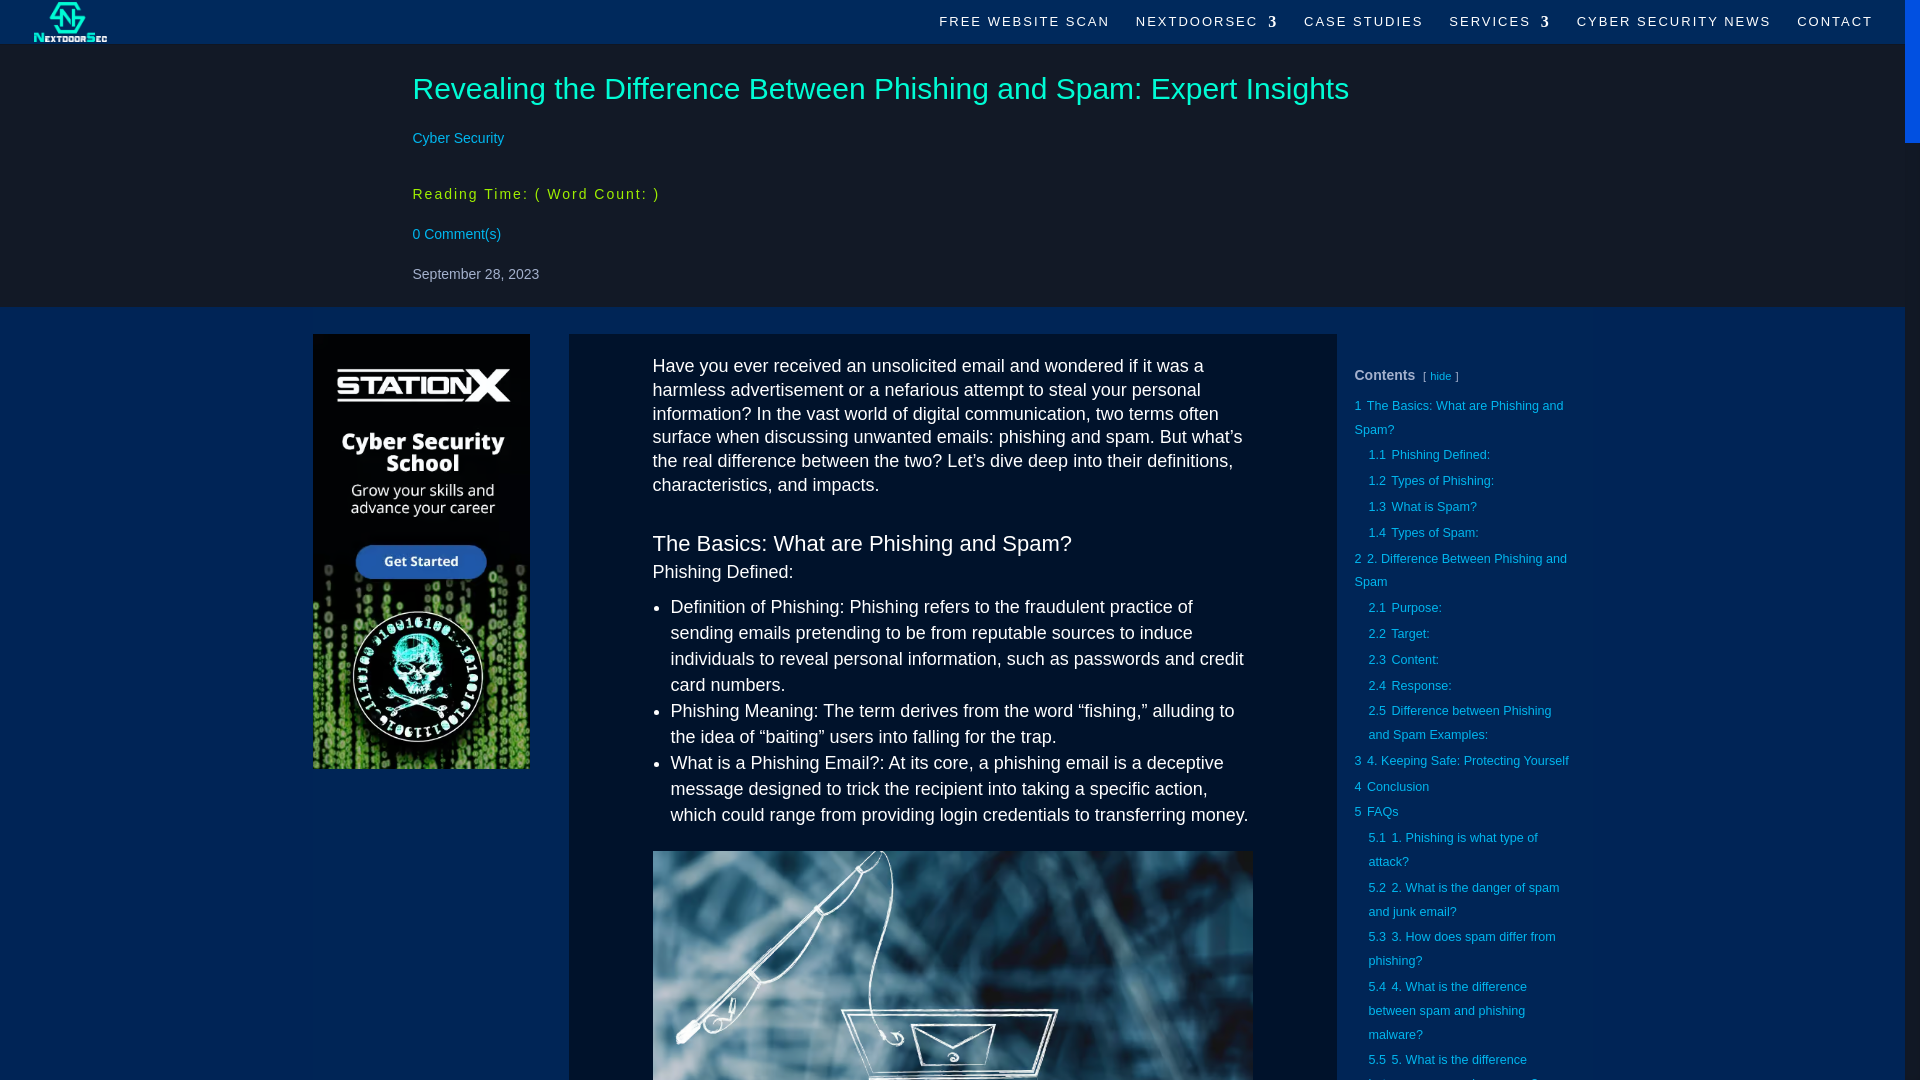  Describe the element at coordinates (1835, 30) in the screenshot. I see `CONTACT` at that location.